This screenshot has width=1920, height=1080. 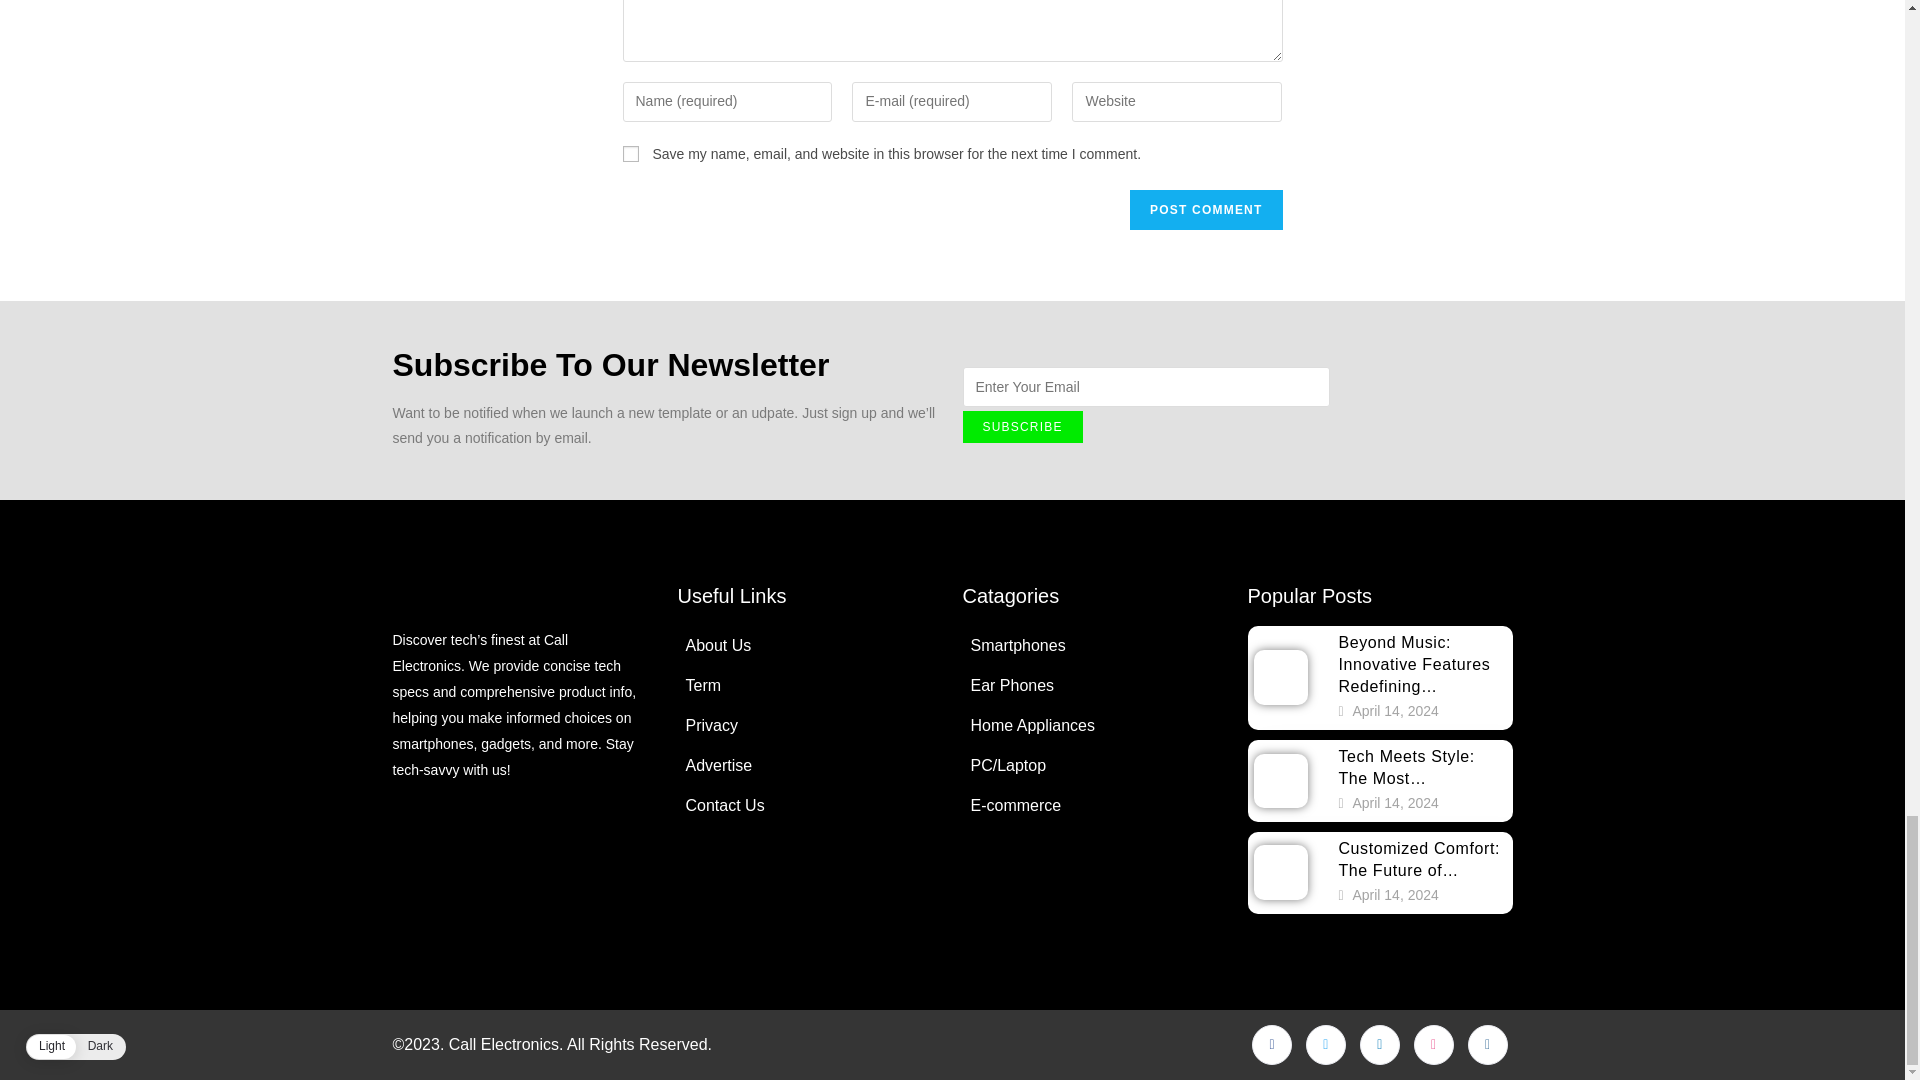 I want to click on yes, so click(x=630, y=154).